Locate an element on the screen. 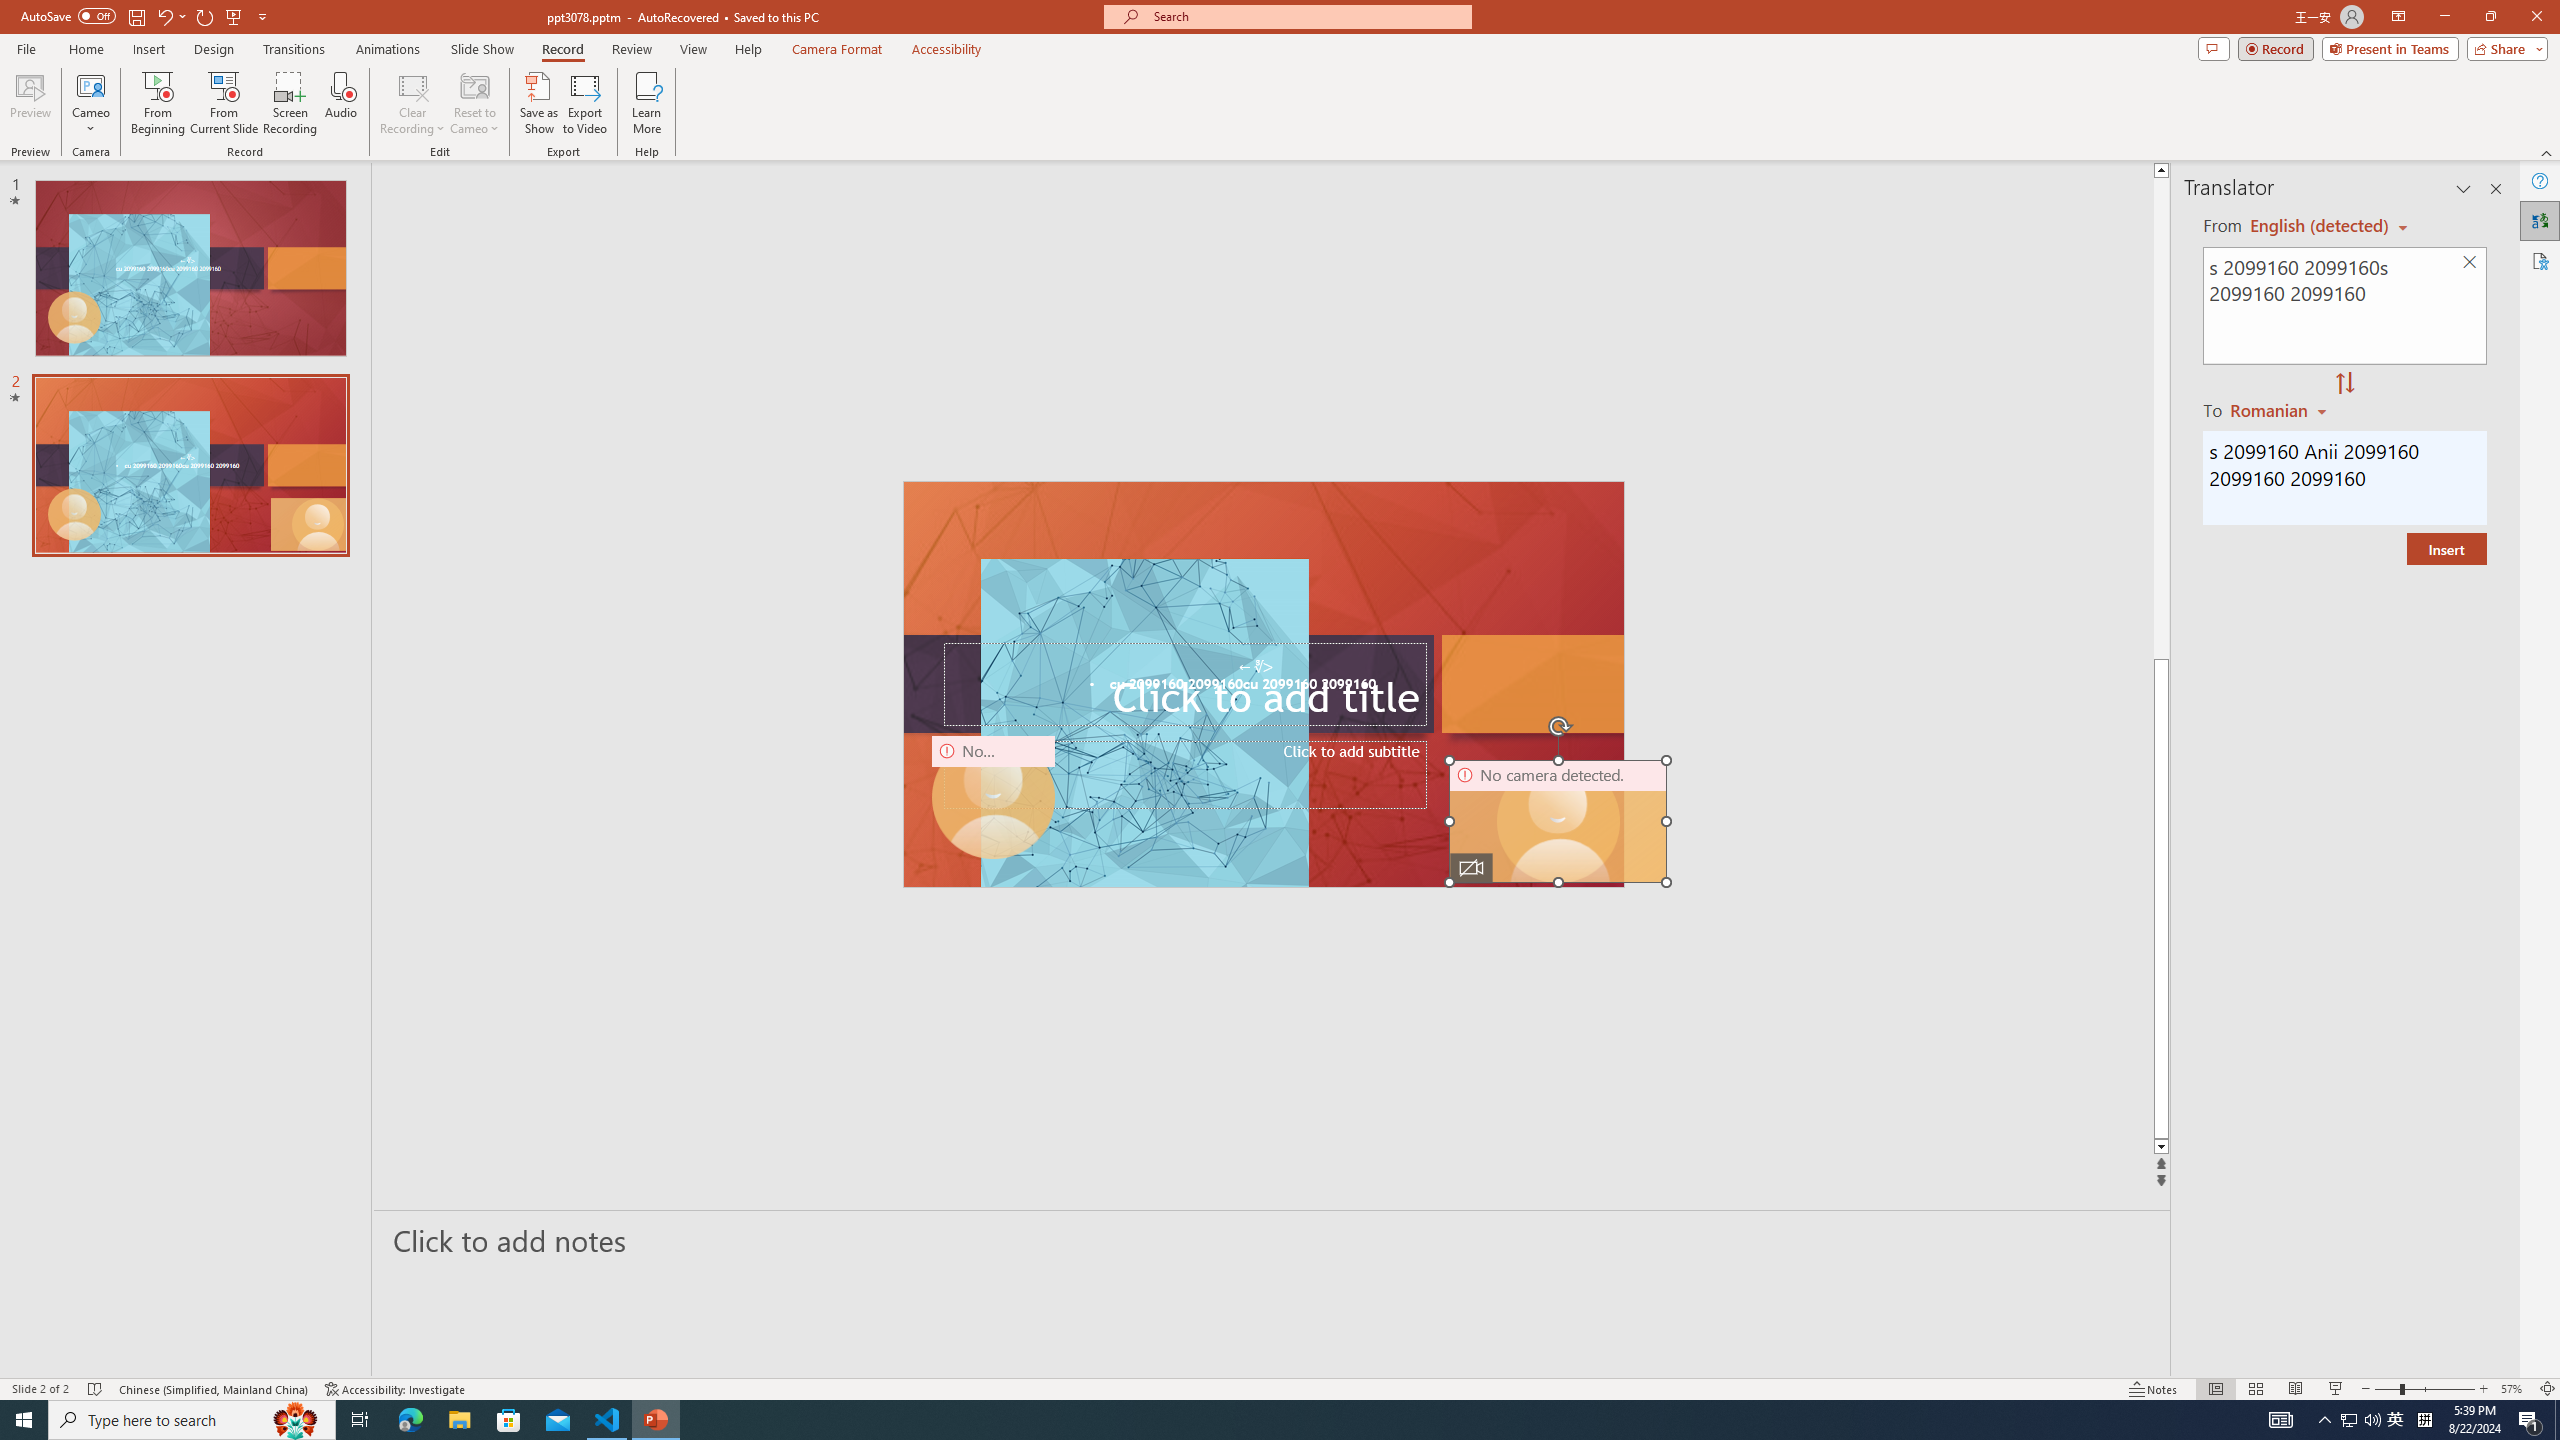 Image resolution: width=2560 pixels, height=1440 pixels. Romanian is located at coordinates (2280, 409).